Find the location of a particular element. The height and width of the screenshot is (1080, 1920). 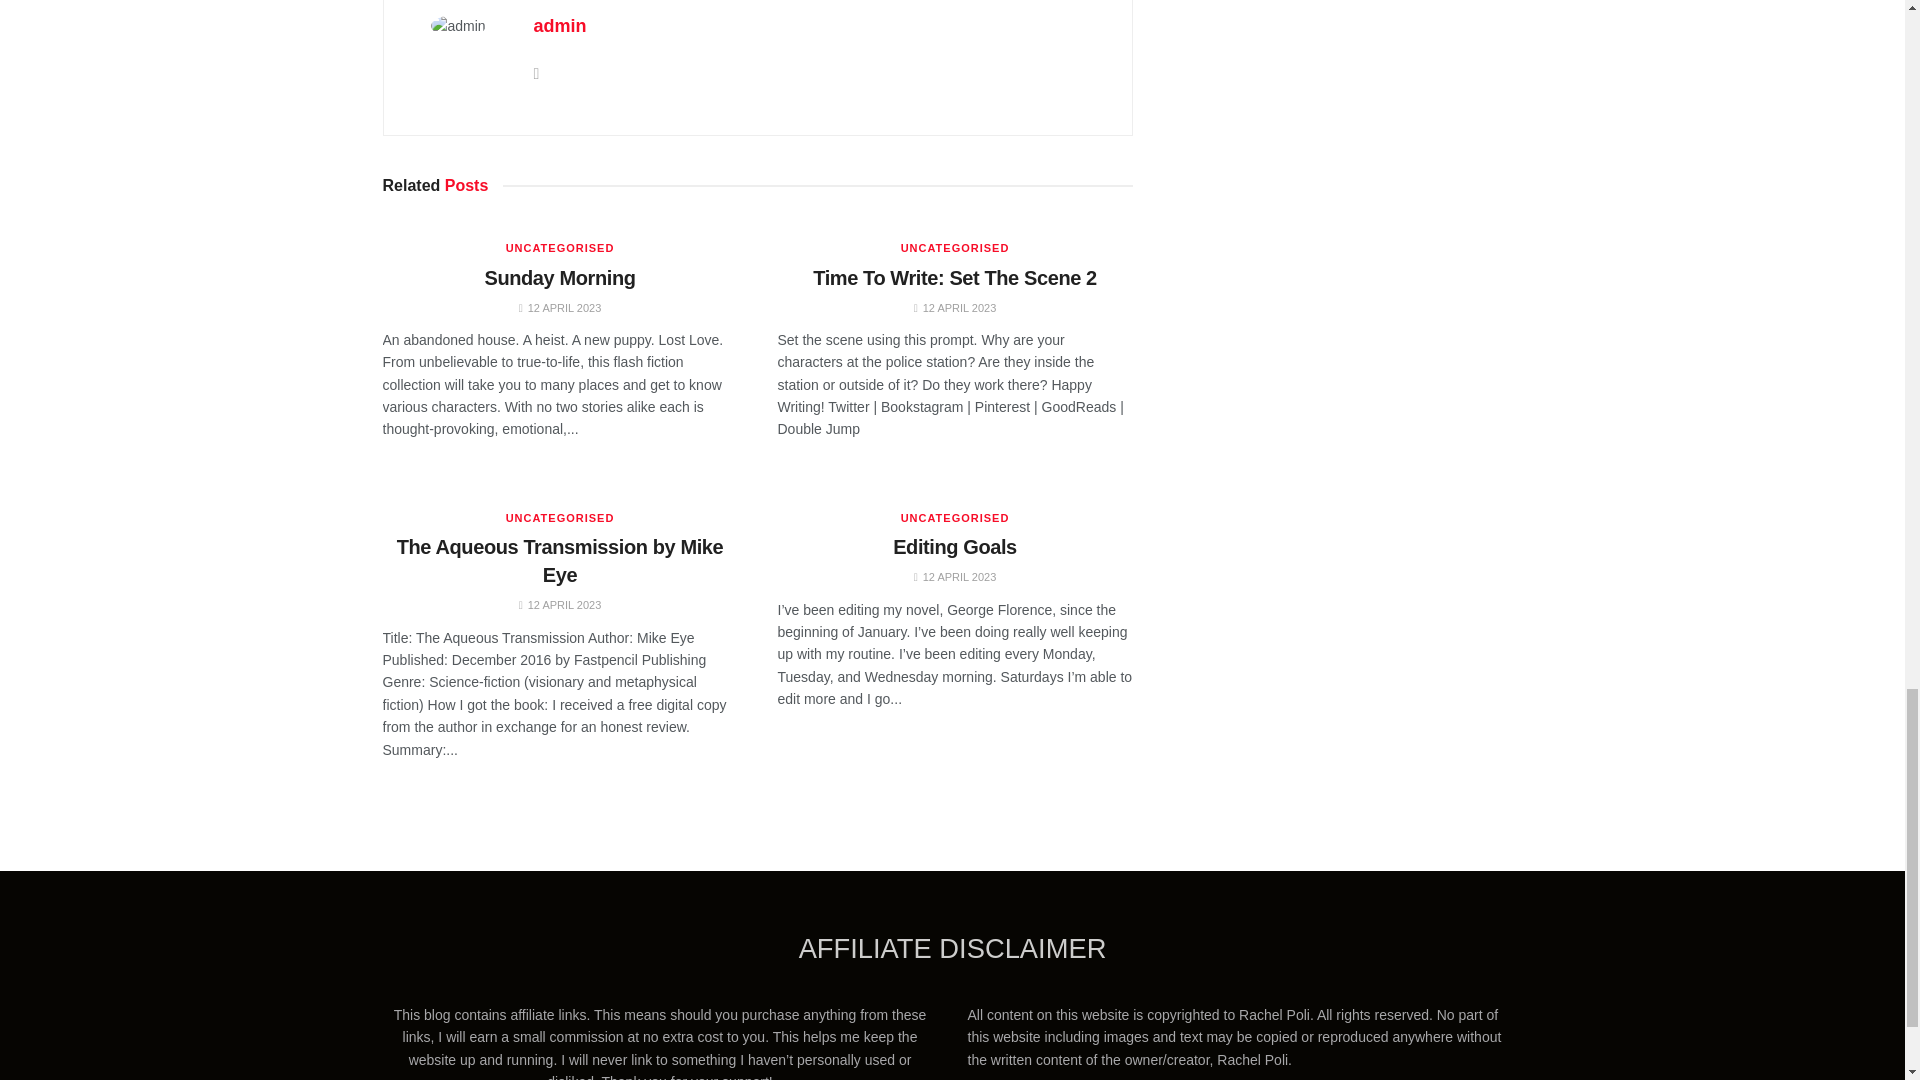

admin is located at coordinates (560, 26).